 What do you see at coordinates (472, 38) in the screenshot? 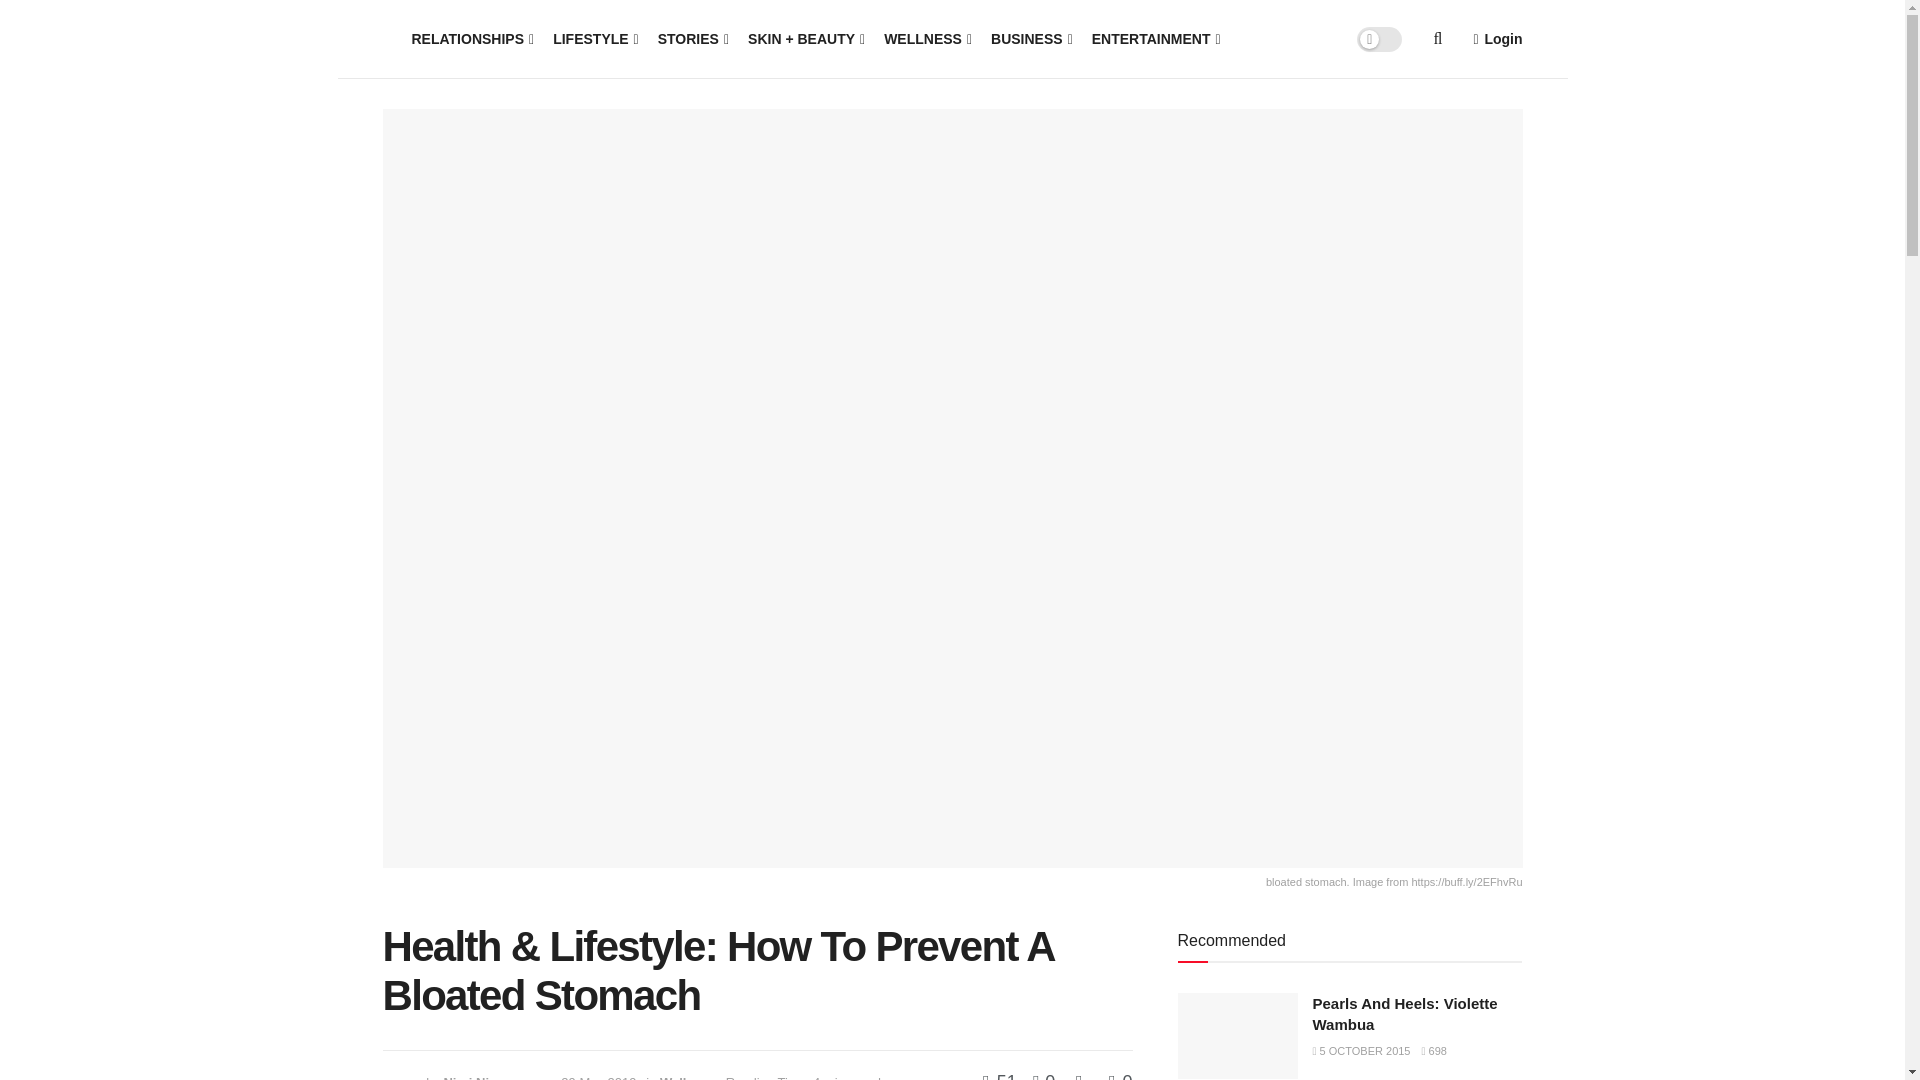
I see `RELATIONSHIPS` at bounding box center [472, 38].